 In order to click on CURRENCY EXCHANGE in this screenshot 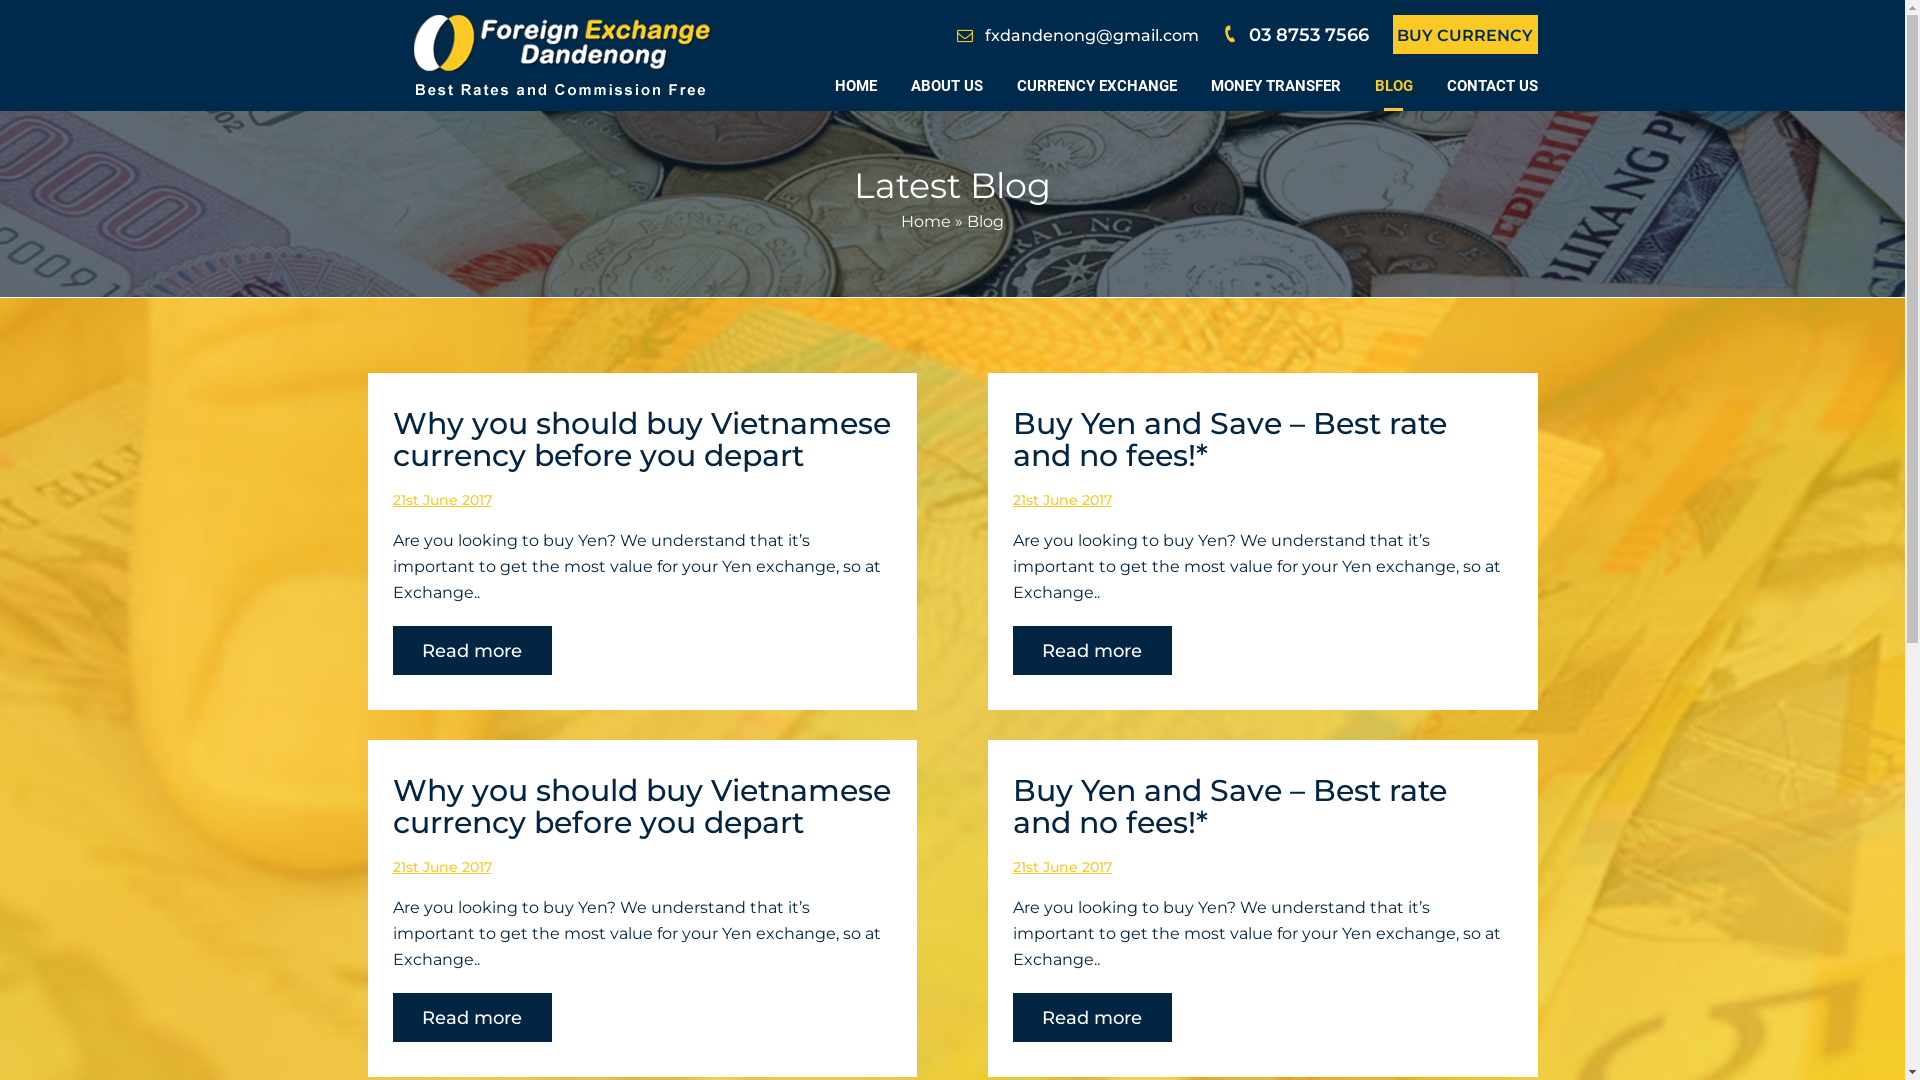, I will do `click(1096, 86)`.